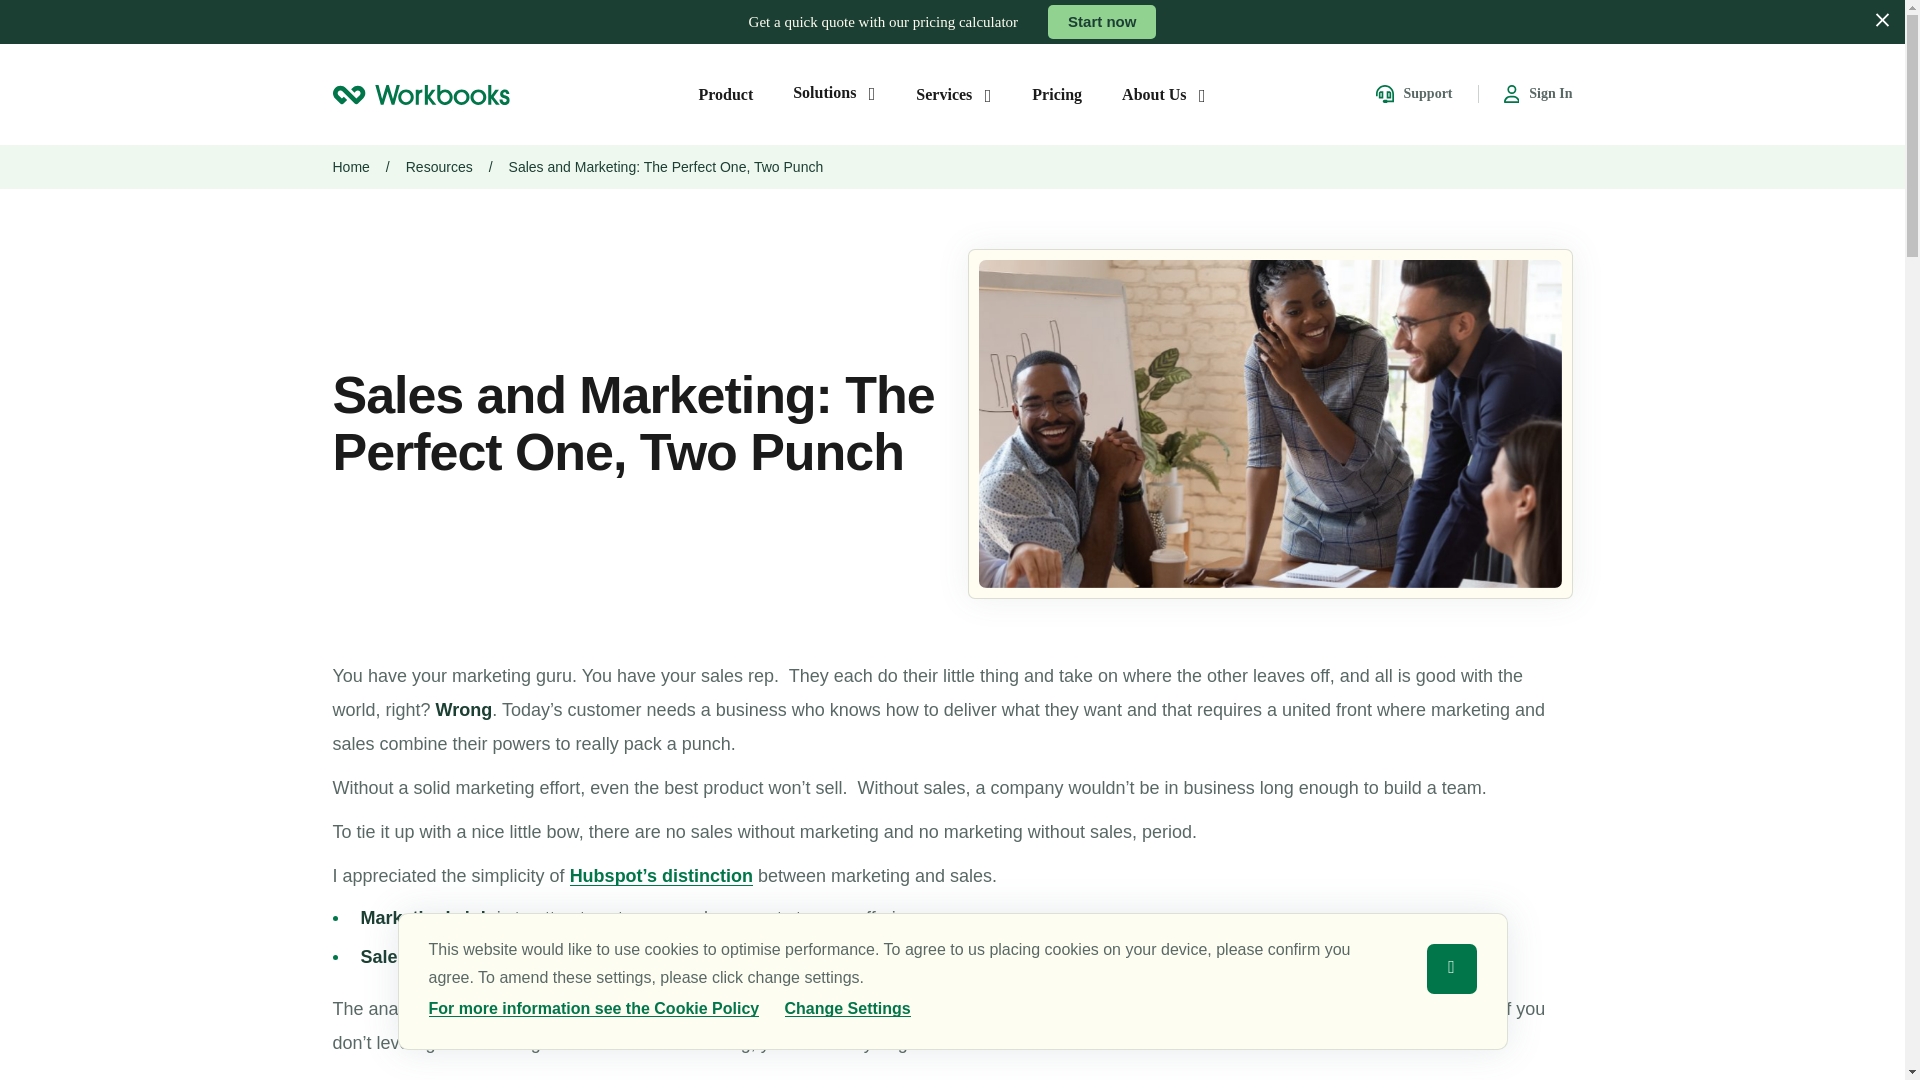  What do you see at coordinates (725, 94) in the screenshot?
I see `Product` at bounding box center [725, 94].